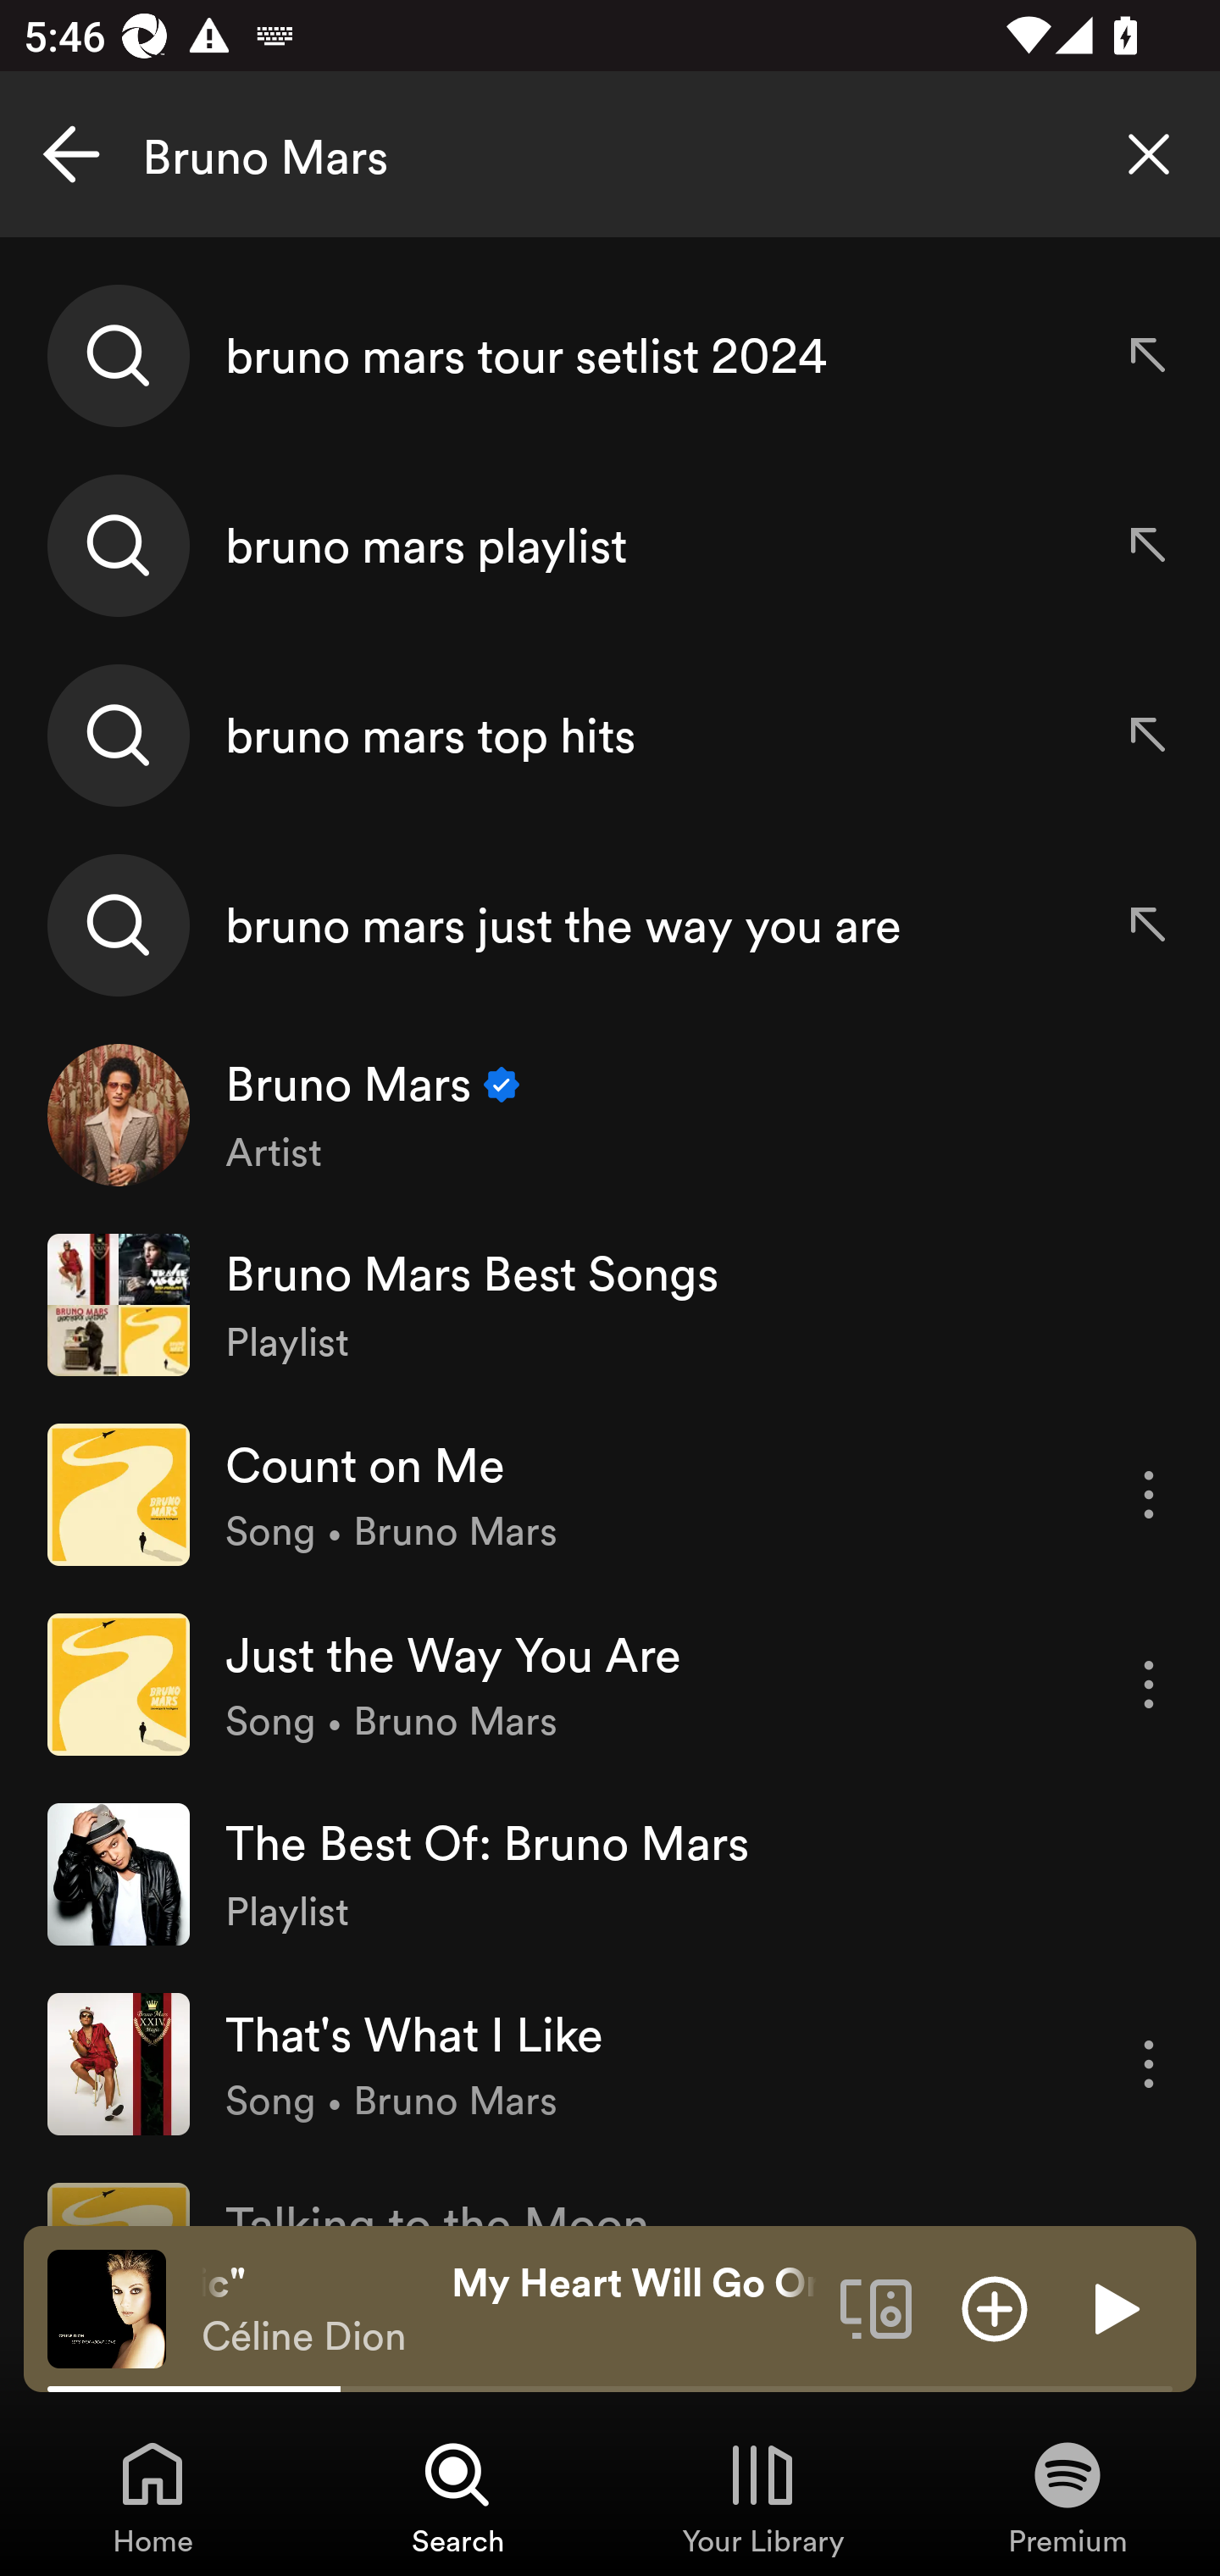  I want to click on More options for song Count on Me, so click(1149, 1495).